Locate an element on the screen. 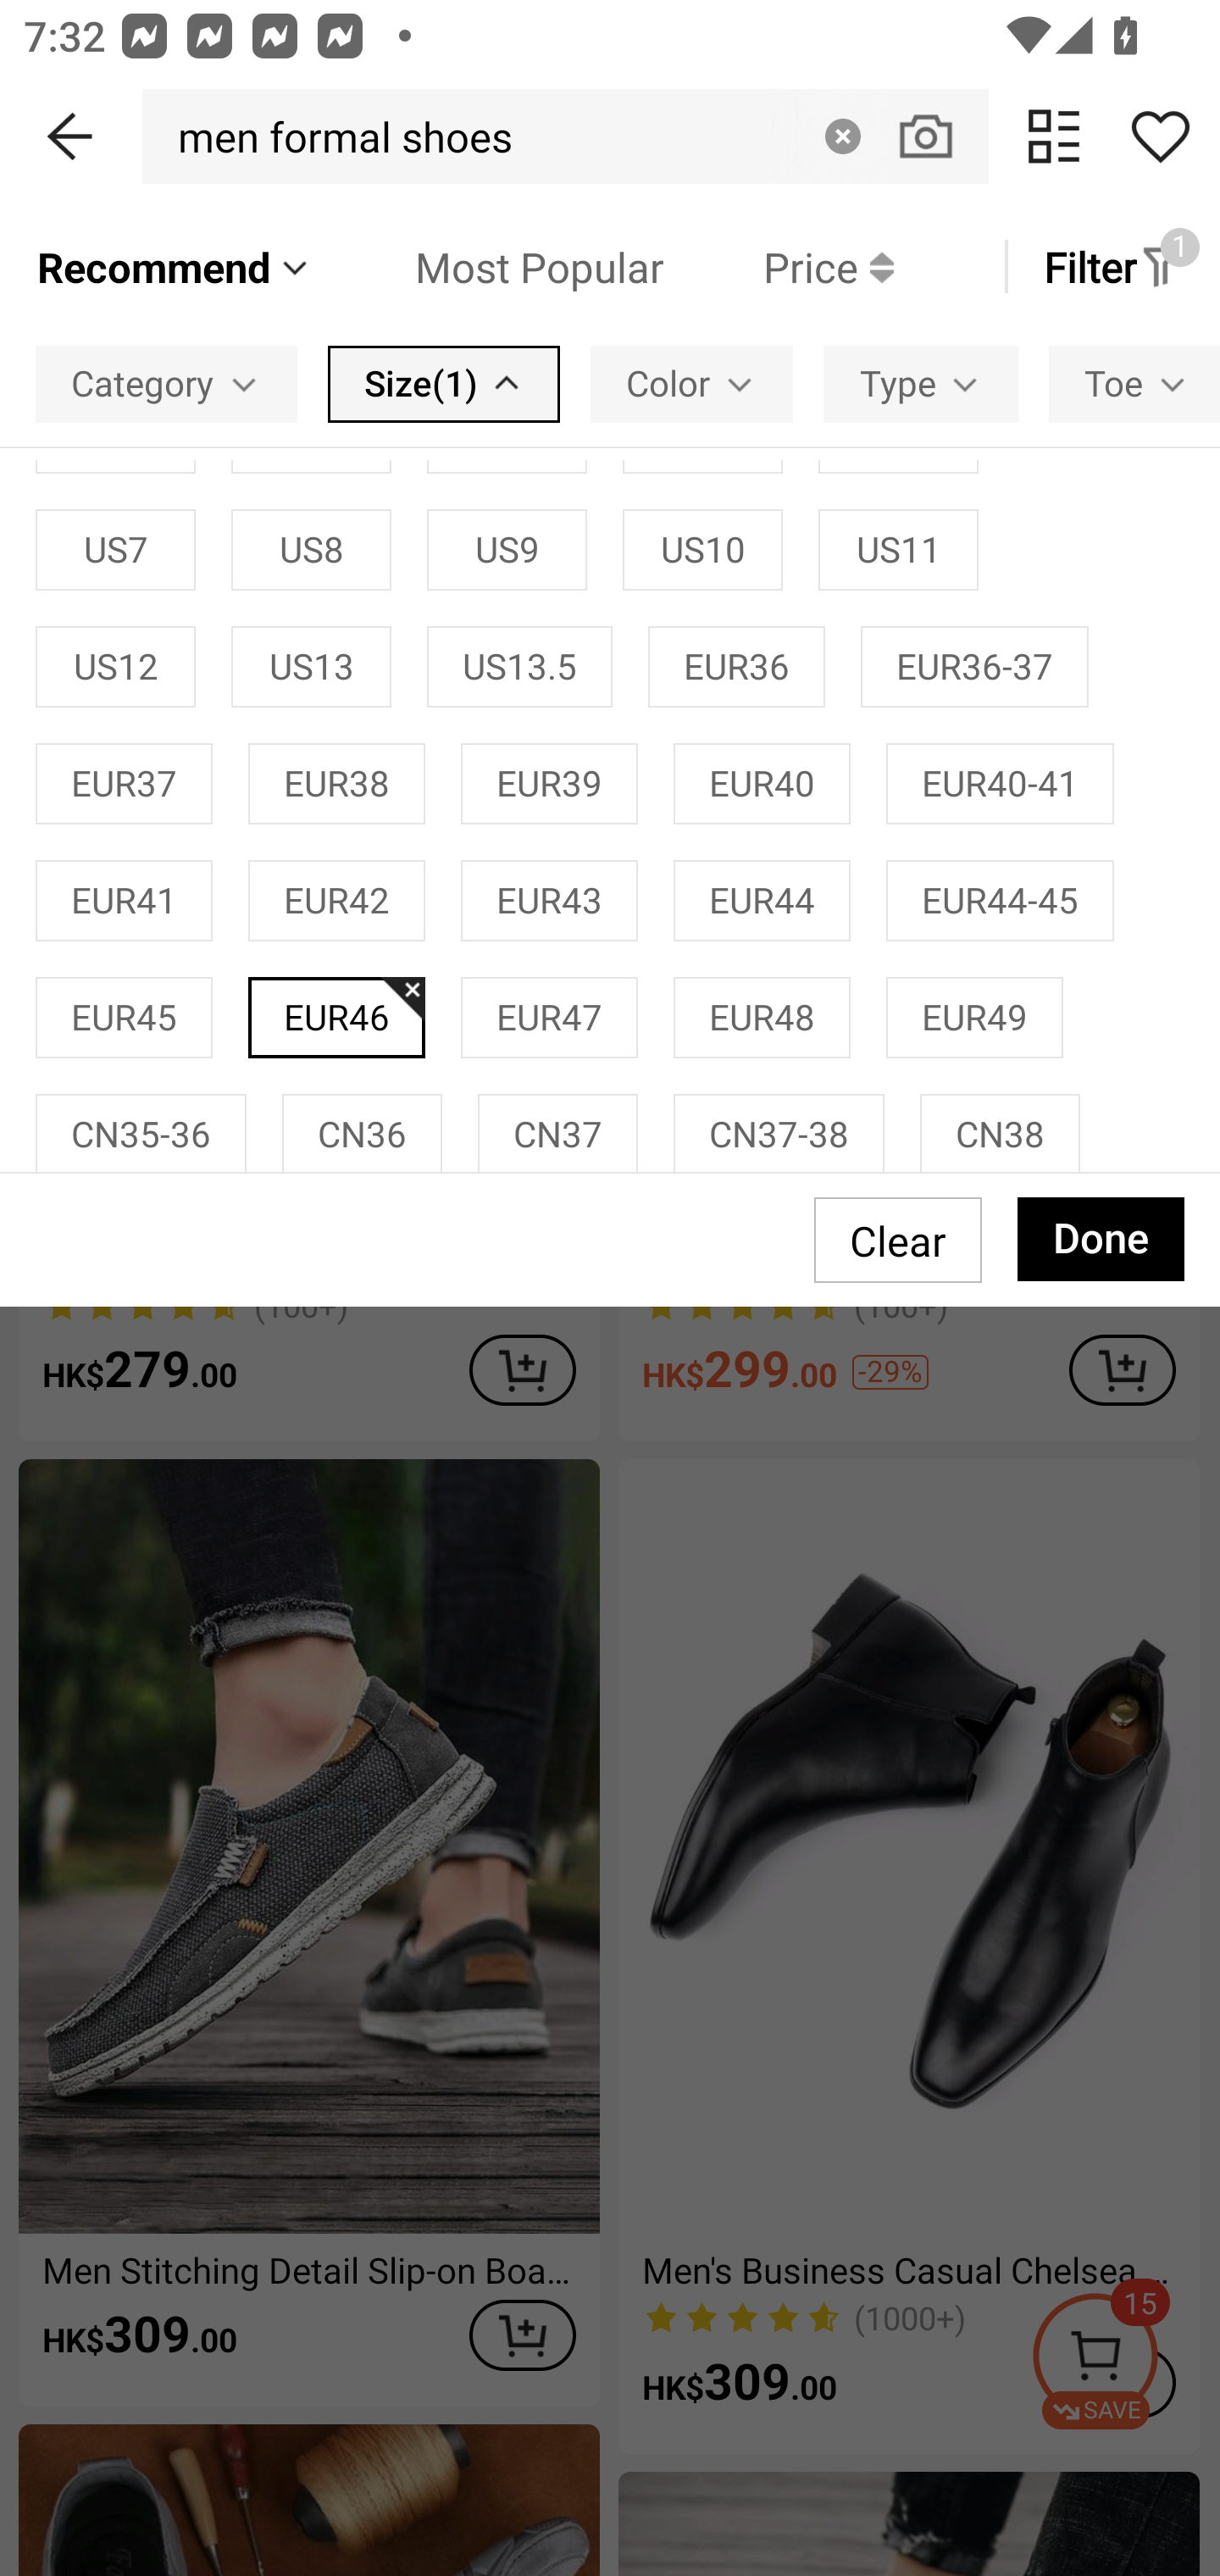  Filter 1 is located at coordinates (1112, 266).